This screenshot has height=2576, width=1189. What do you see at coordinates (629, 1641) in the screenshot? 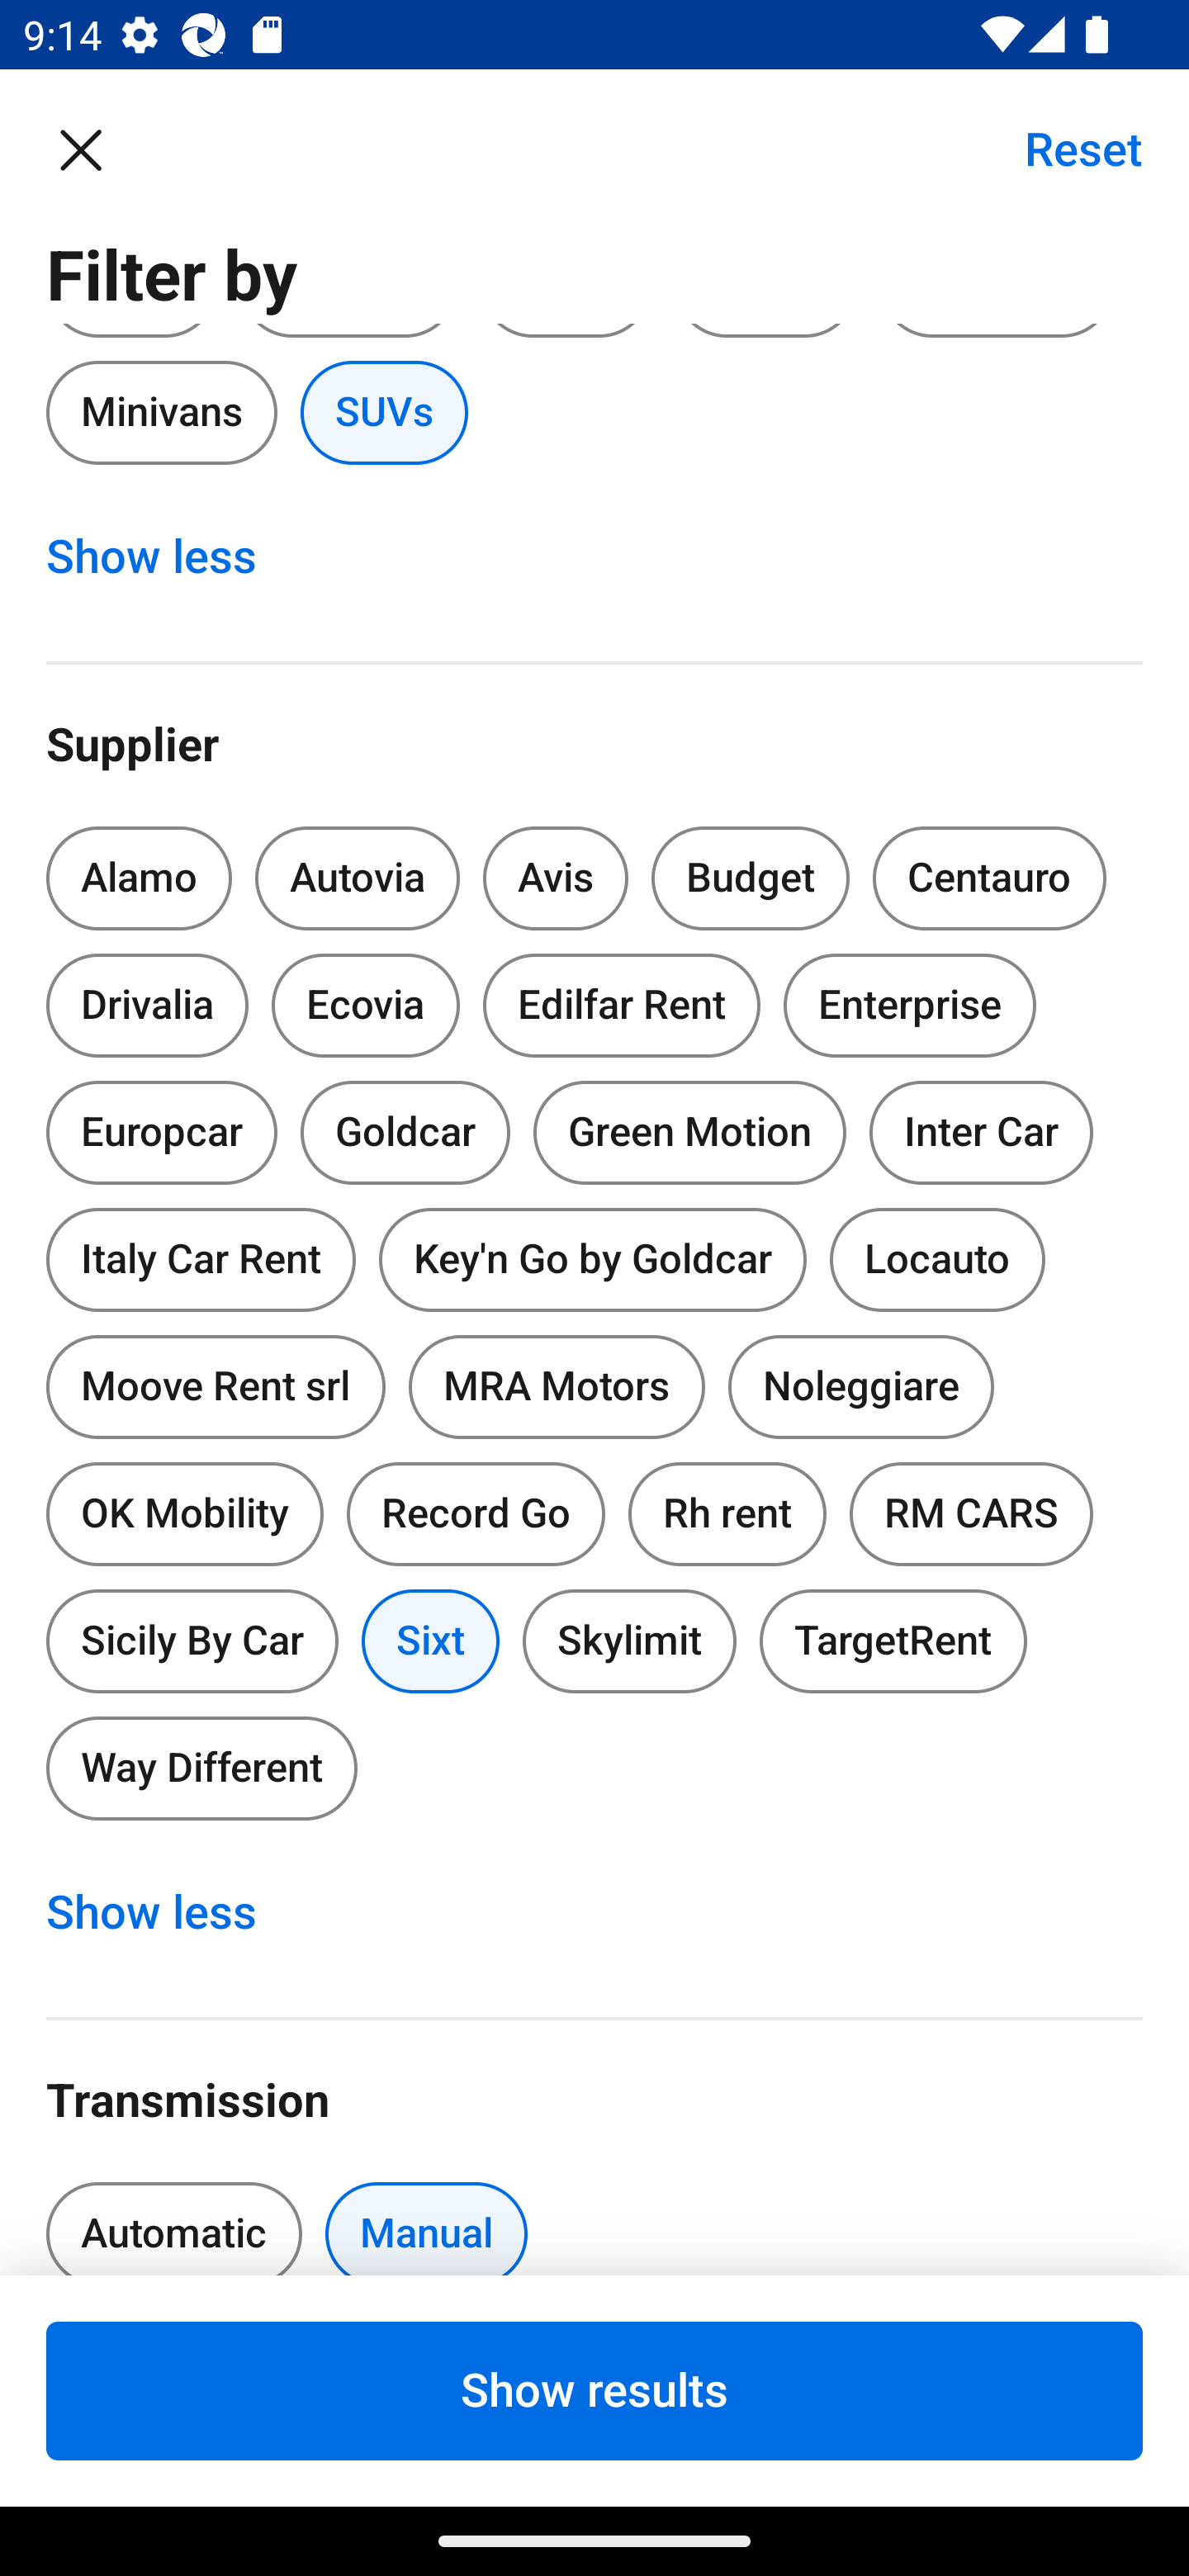
I see `Skylimit` at bounding box center [629, 1641].